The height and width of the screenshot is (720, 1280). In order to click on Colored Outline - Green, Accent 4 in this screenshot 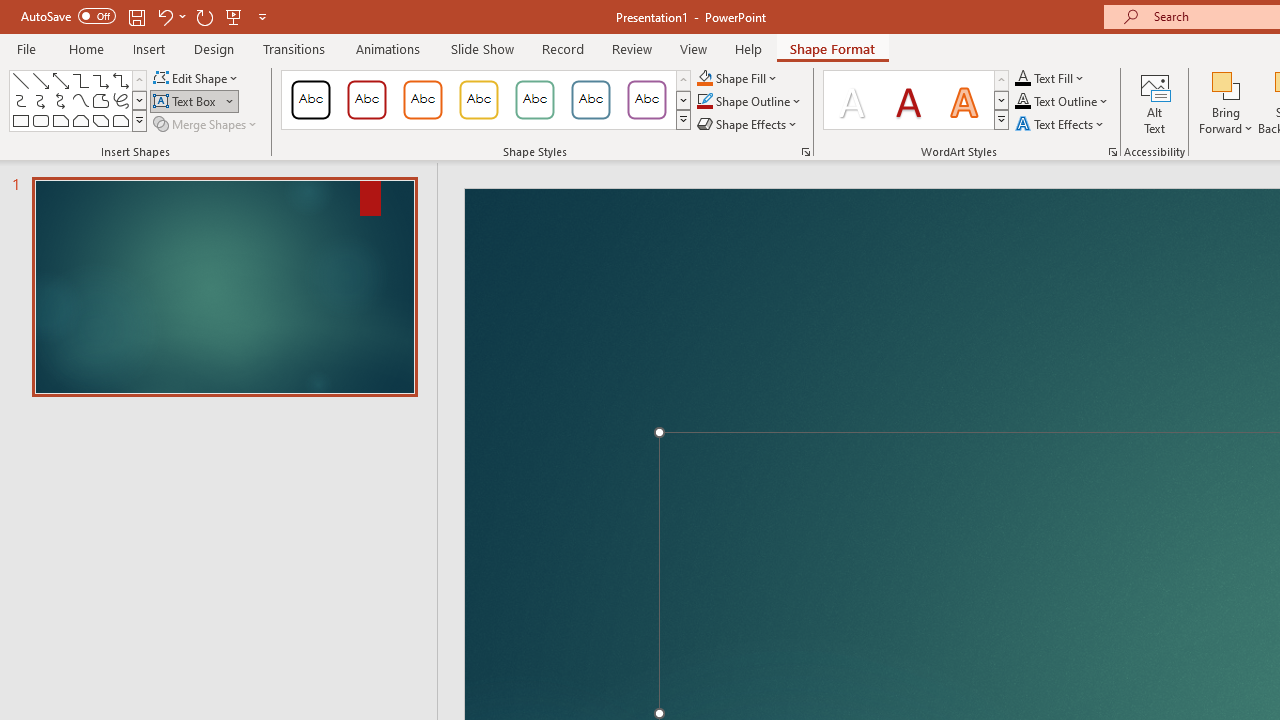, I will do `click(534, 100)`.